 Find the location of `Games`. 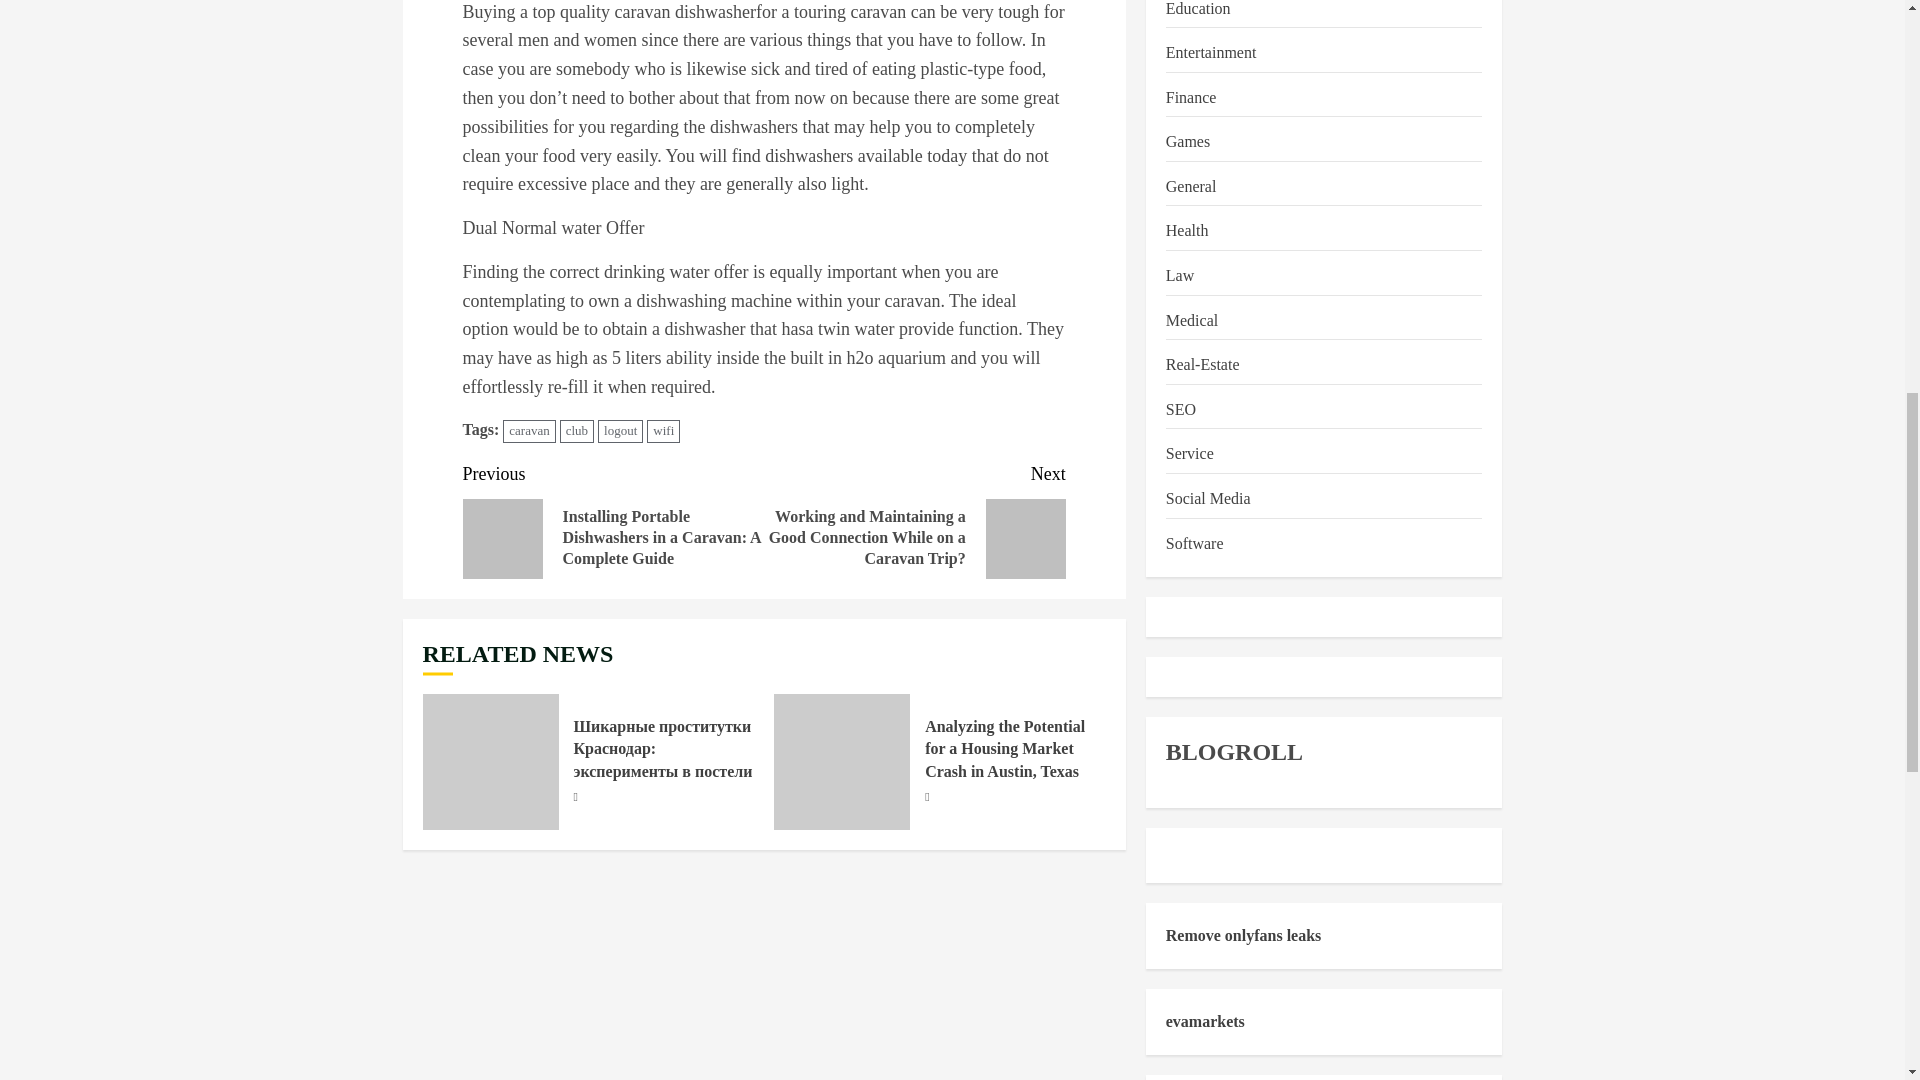

Games is located at coordinates (1187, 142).